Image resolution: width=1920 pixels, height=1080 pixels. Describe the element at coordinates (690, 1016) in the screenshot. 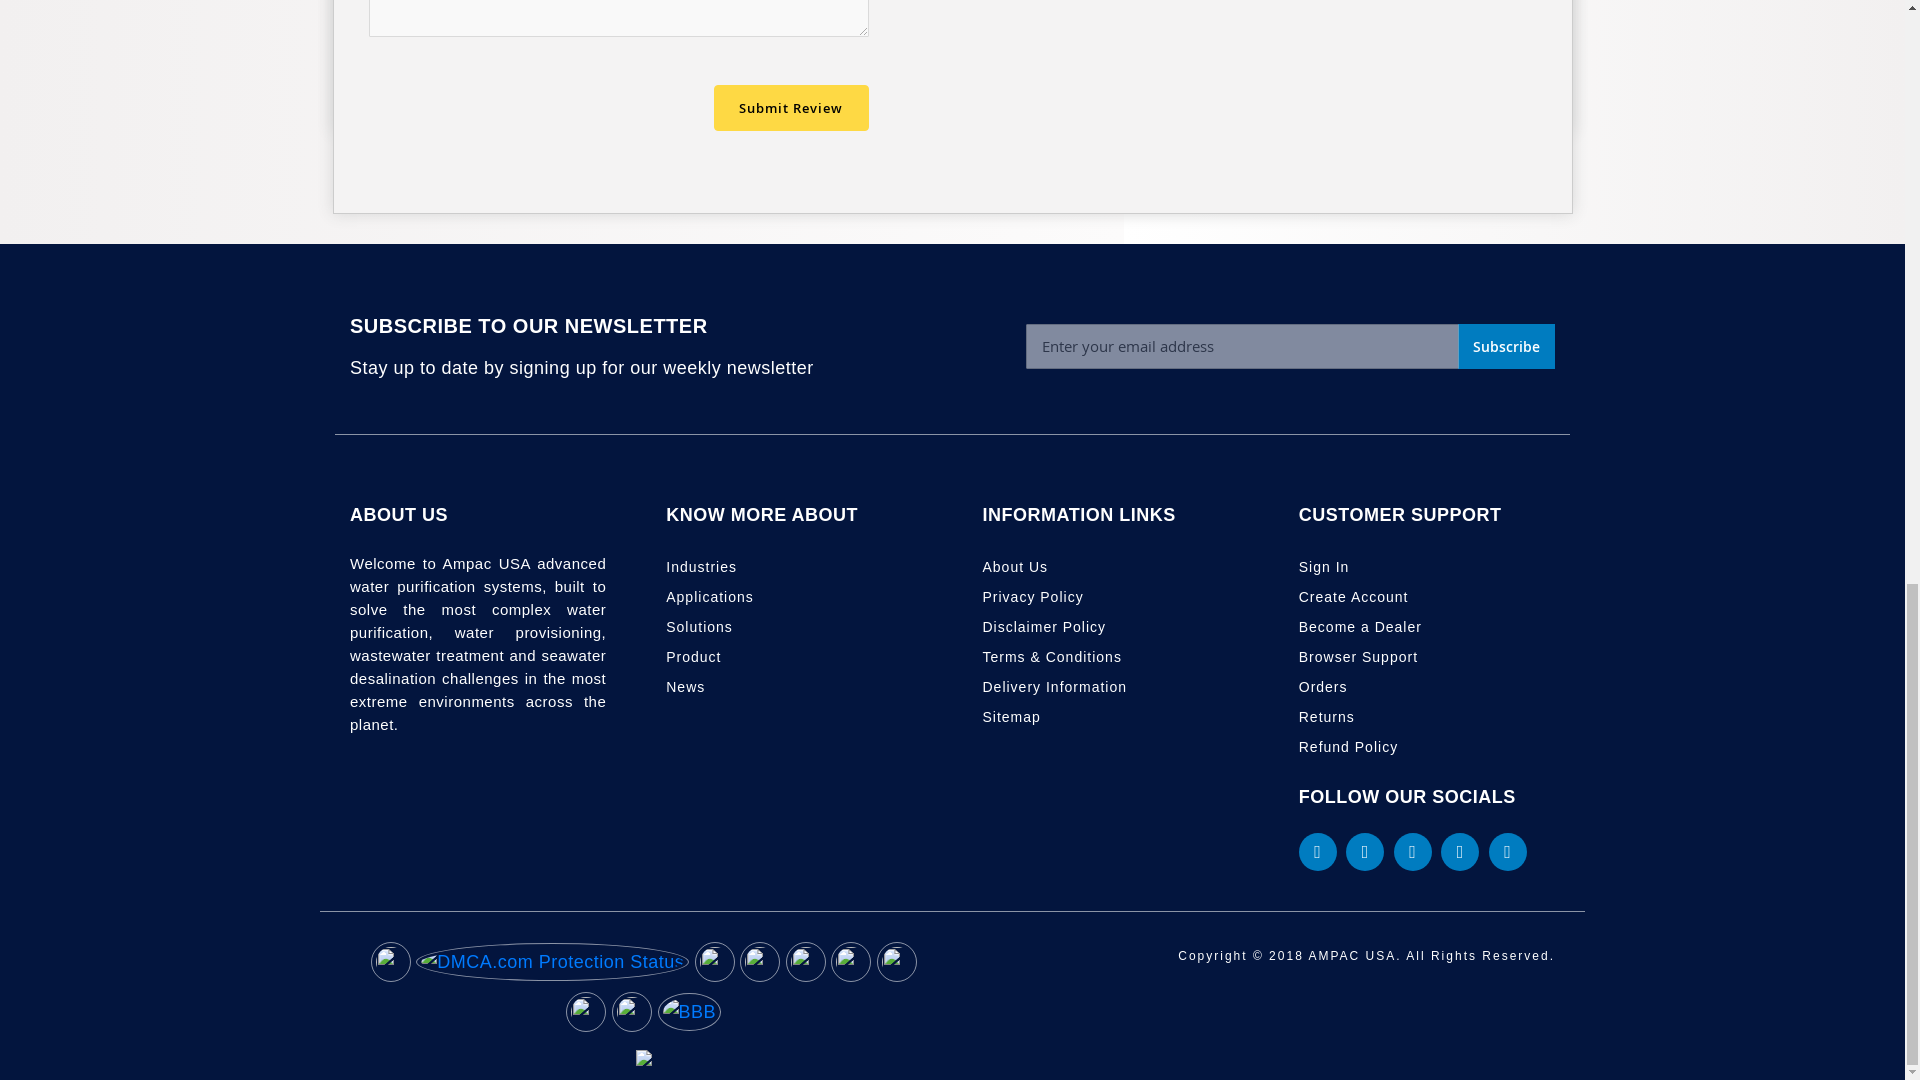

I see `BBB` at that location.